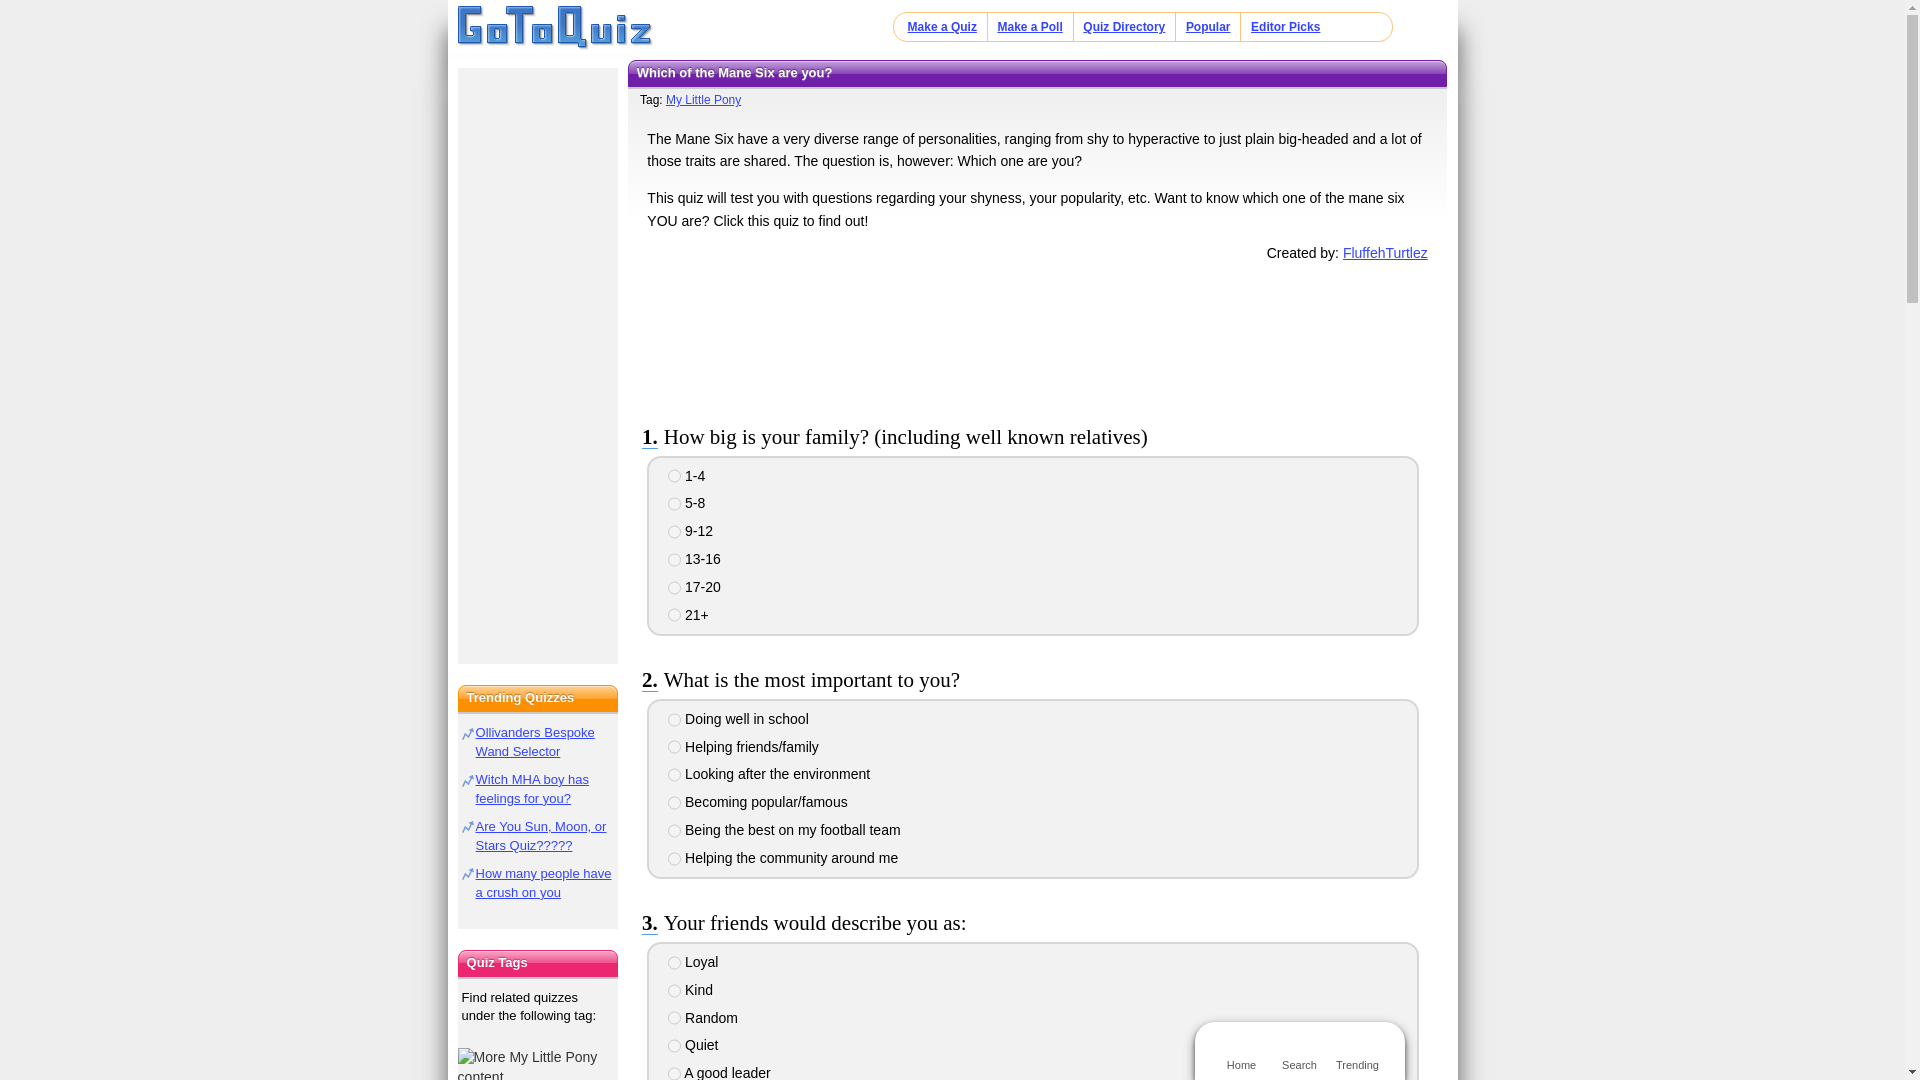 This screenshot has width=1920, height=1080. Describe the element at coordinates (674, 774) in the screenshot. I see `3` at that location.